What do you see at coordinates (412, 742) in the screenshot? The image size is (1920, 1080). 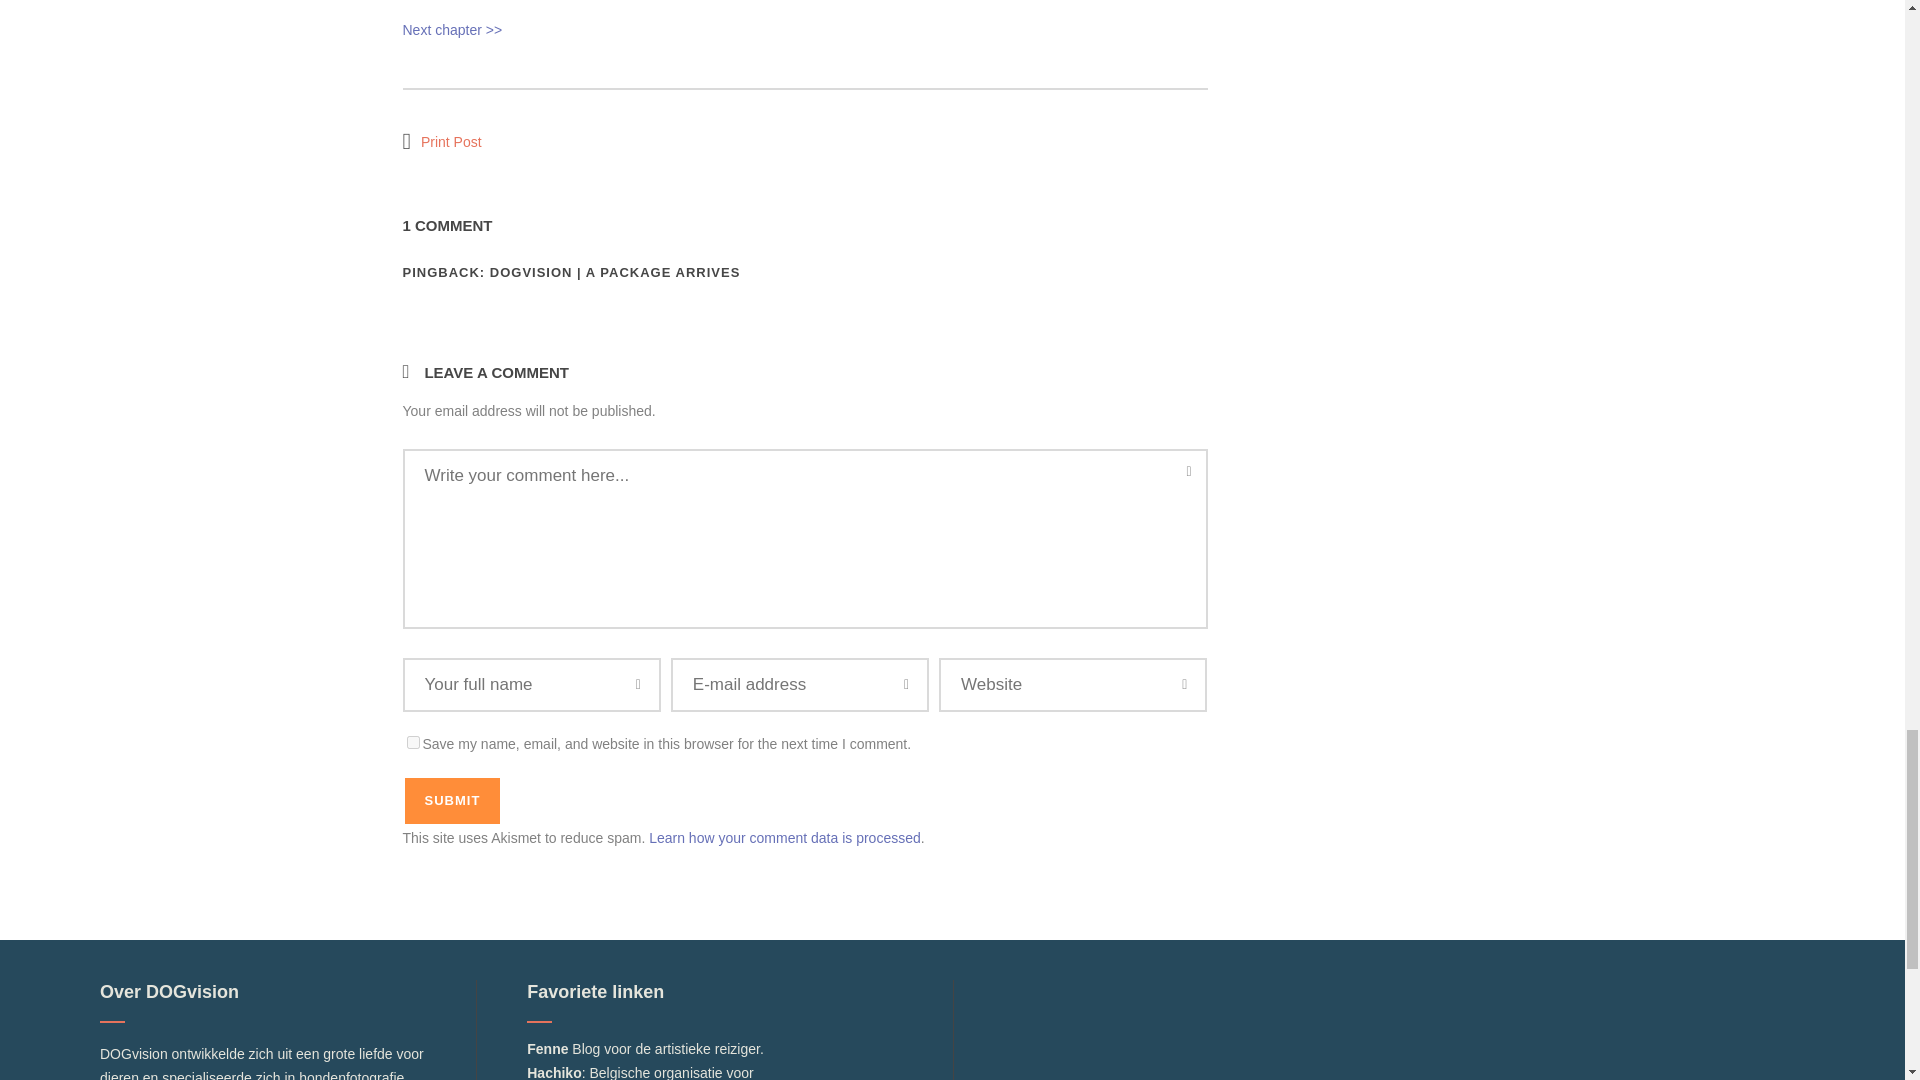 I see `yes` at bounding box center [412, 742].